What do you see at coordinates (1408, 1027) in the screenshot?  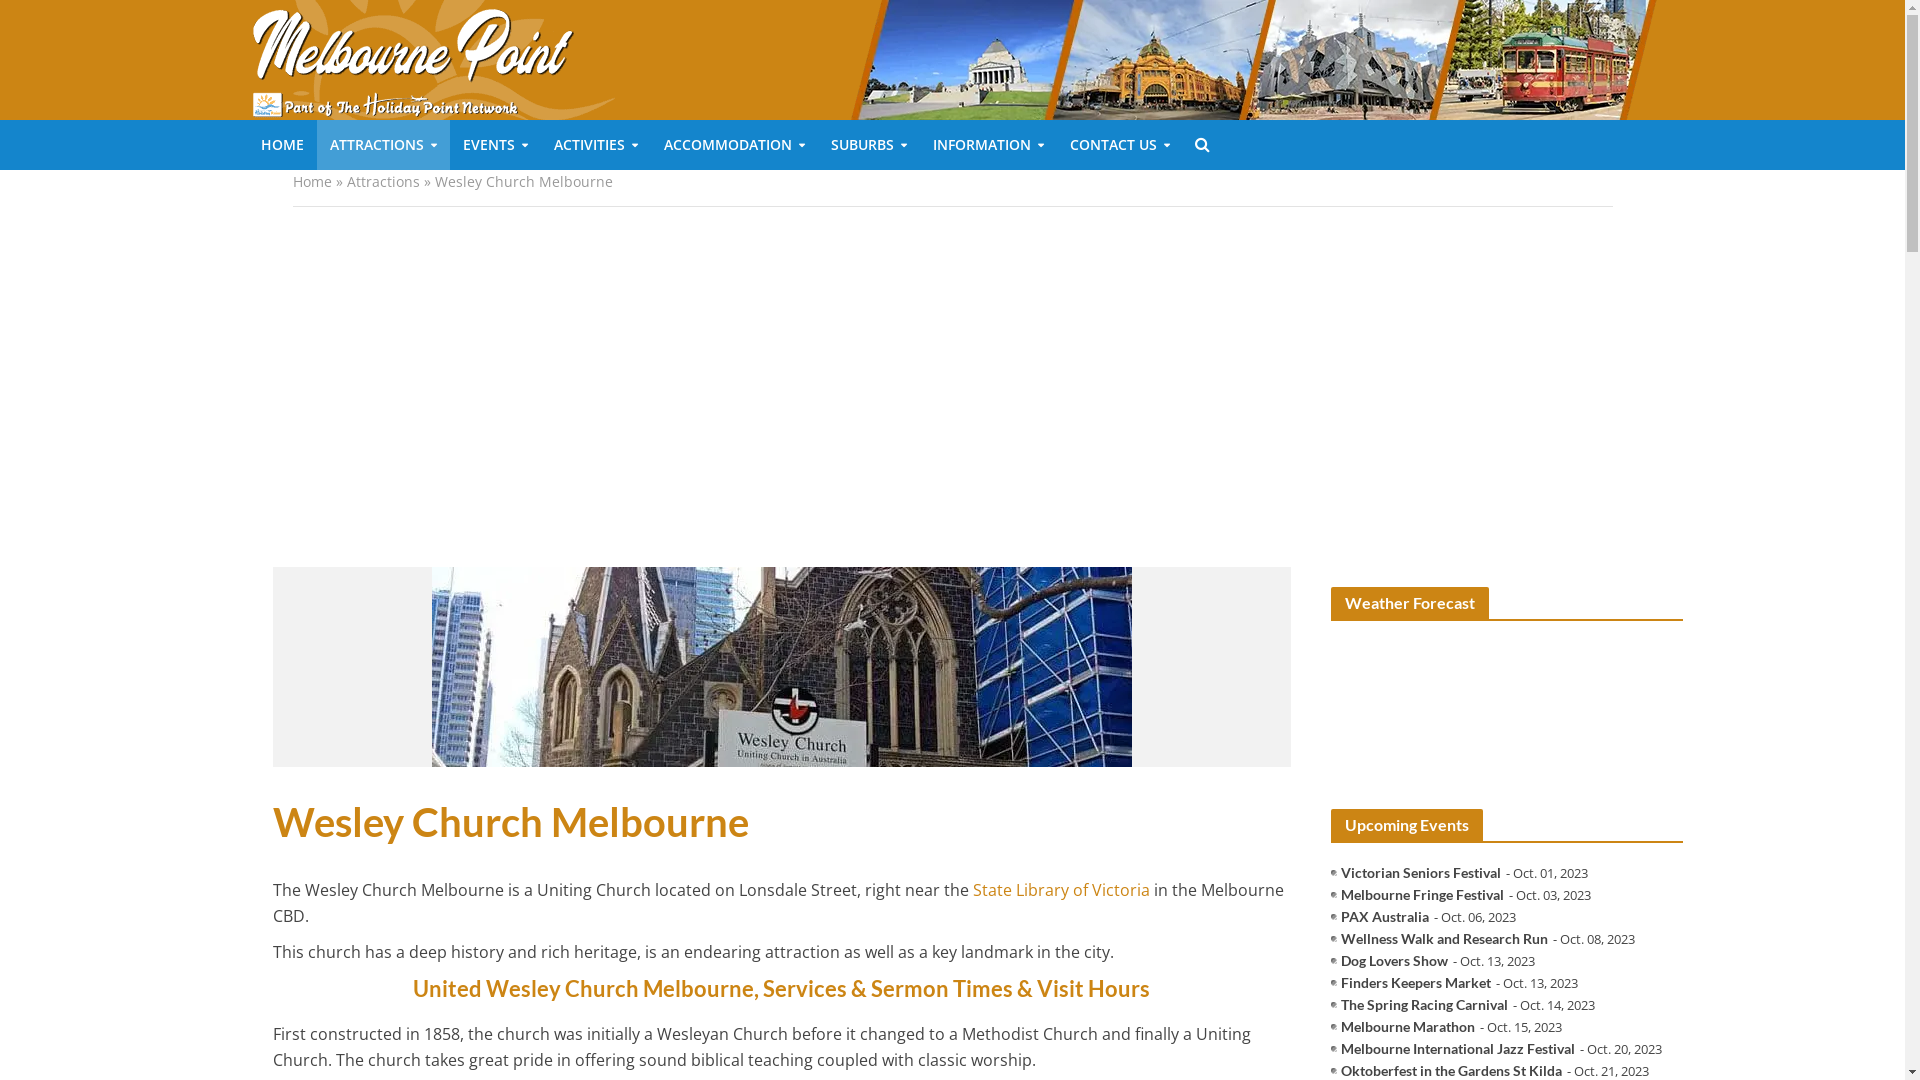 I see `Melbourne Marathon` at bounding box center [1408, 1027].